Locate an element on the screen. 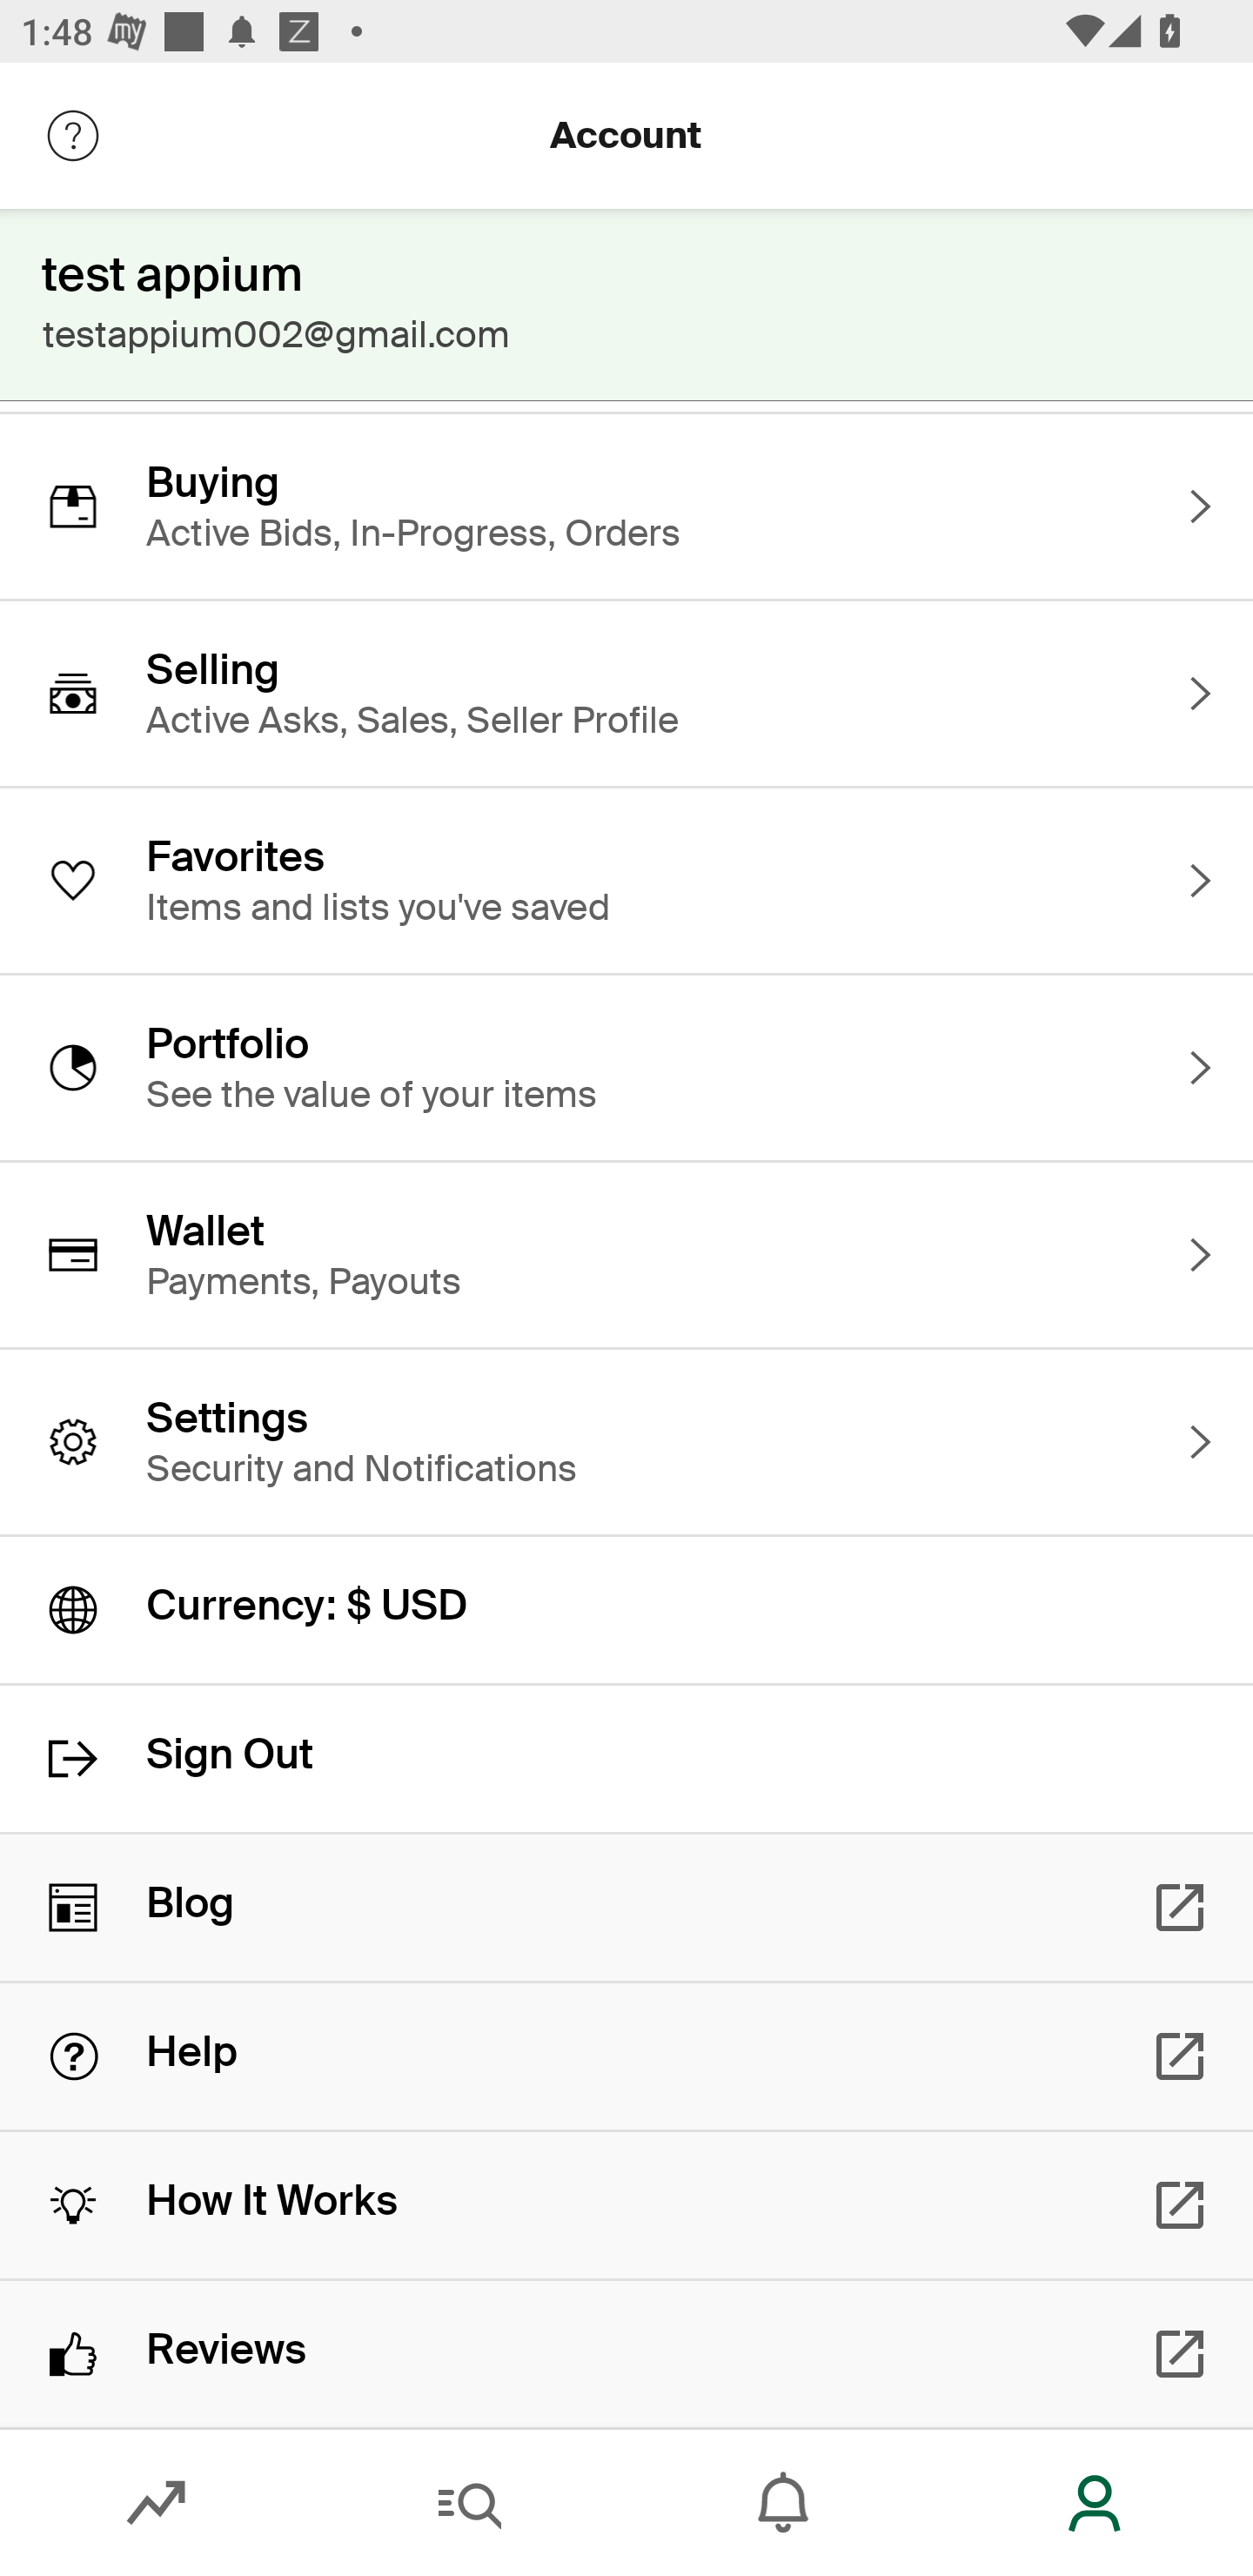 The height and width of the screenshot is (2576, 1253). Search is located at coordinates (470, 2503).